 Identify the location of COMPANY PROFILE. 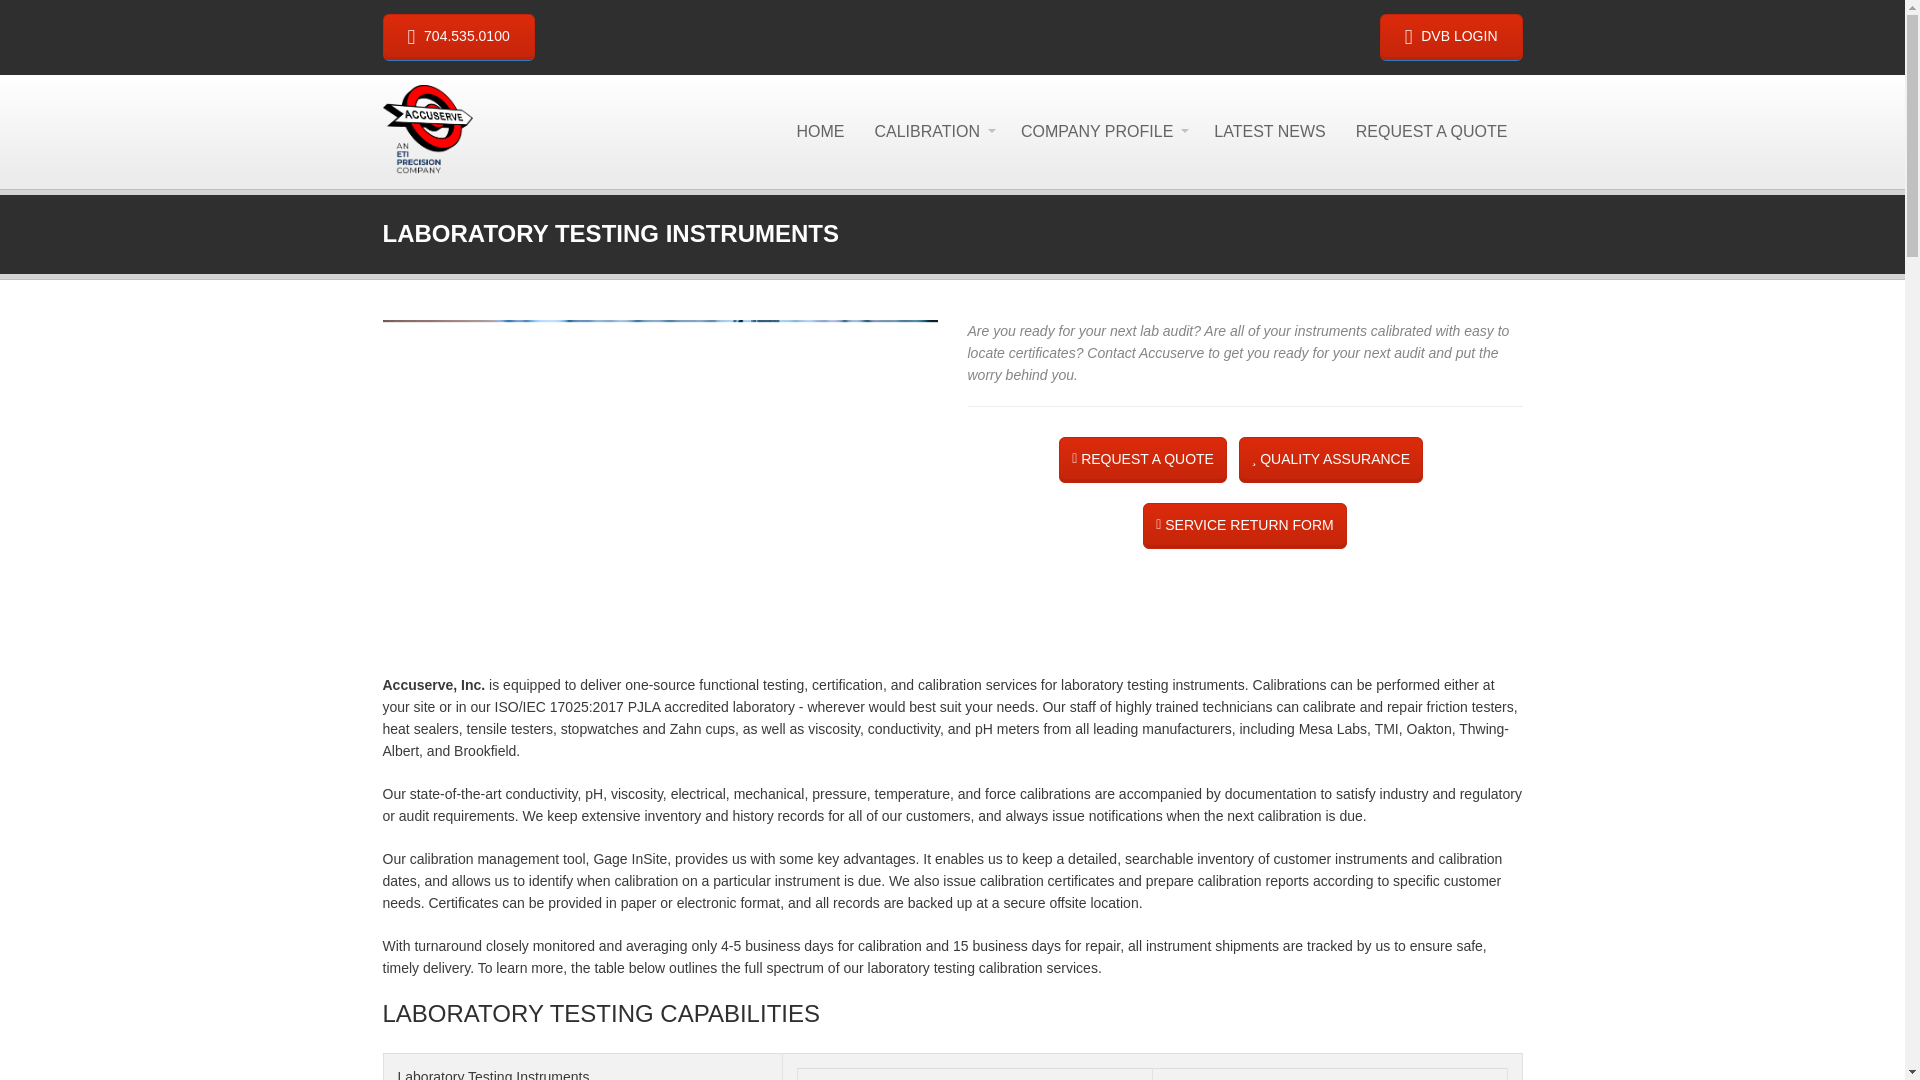
(1102, 132).